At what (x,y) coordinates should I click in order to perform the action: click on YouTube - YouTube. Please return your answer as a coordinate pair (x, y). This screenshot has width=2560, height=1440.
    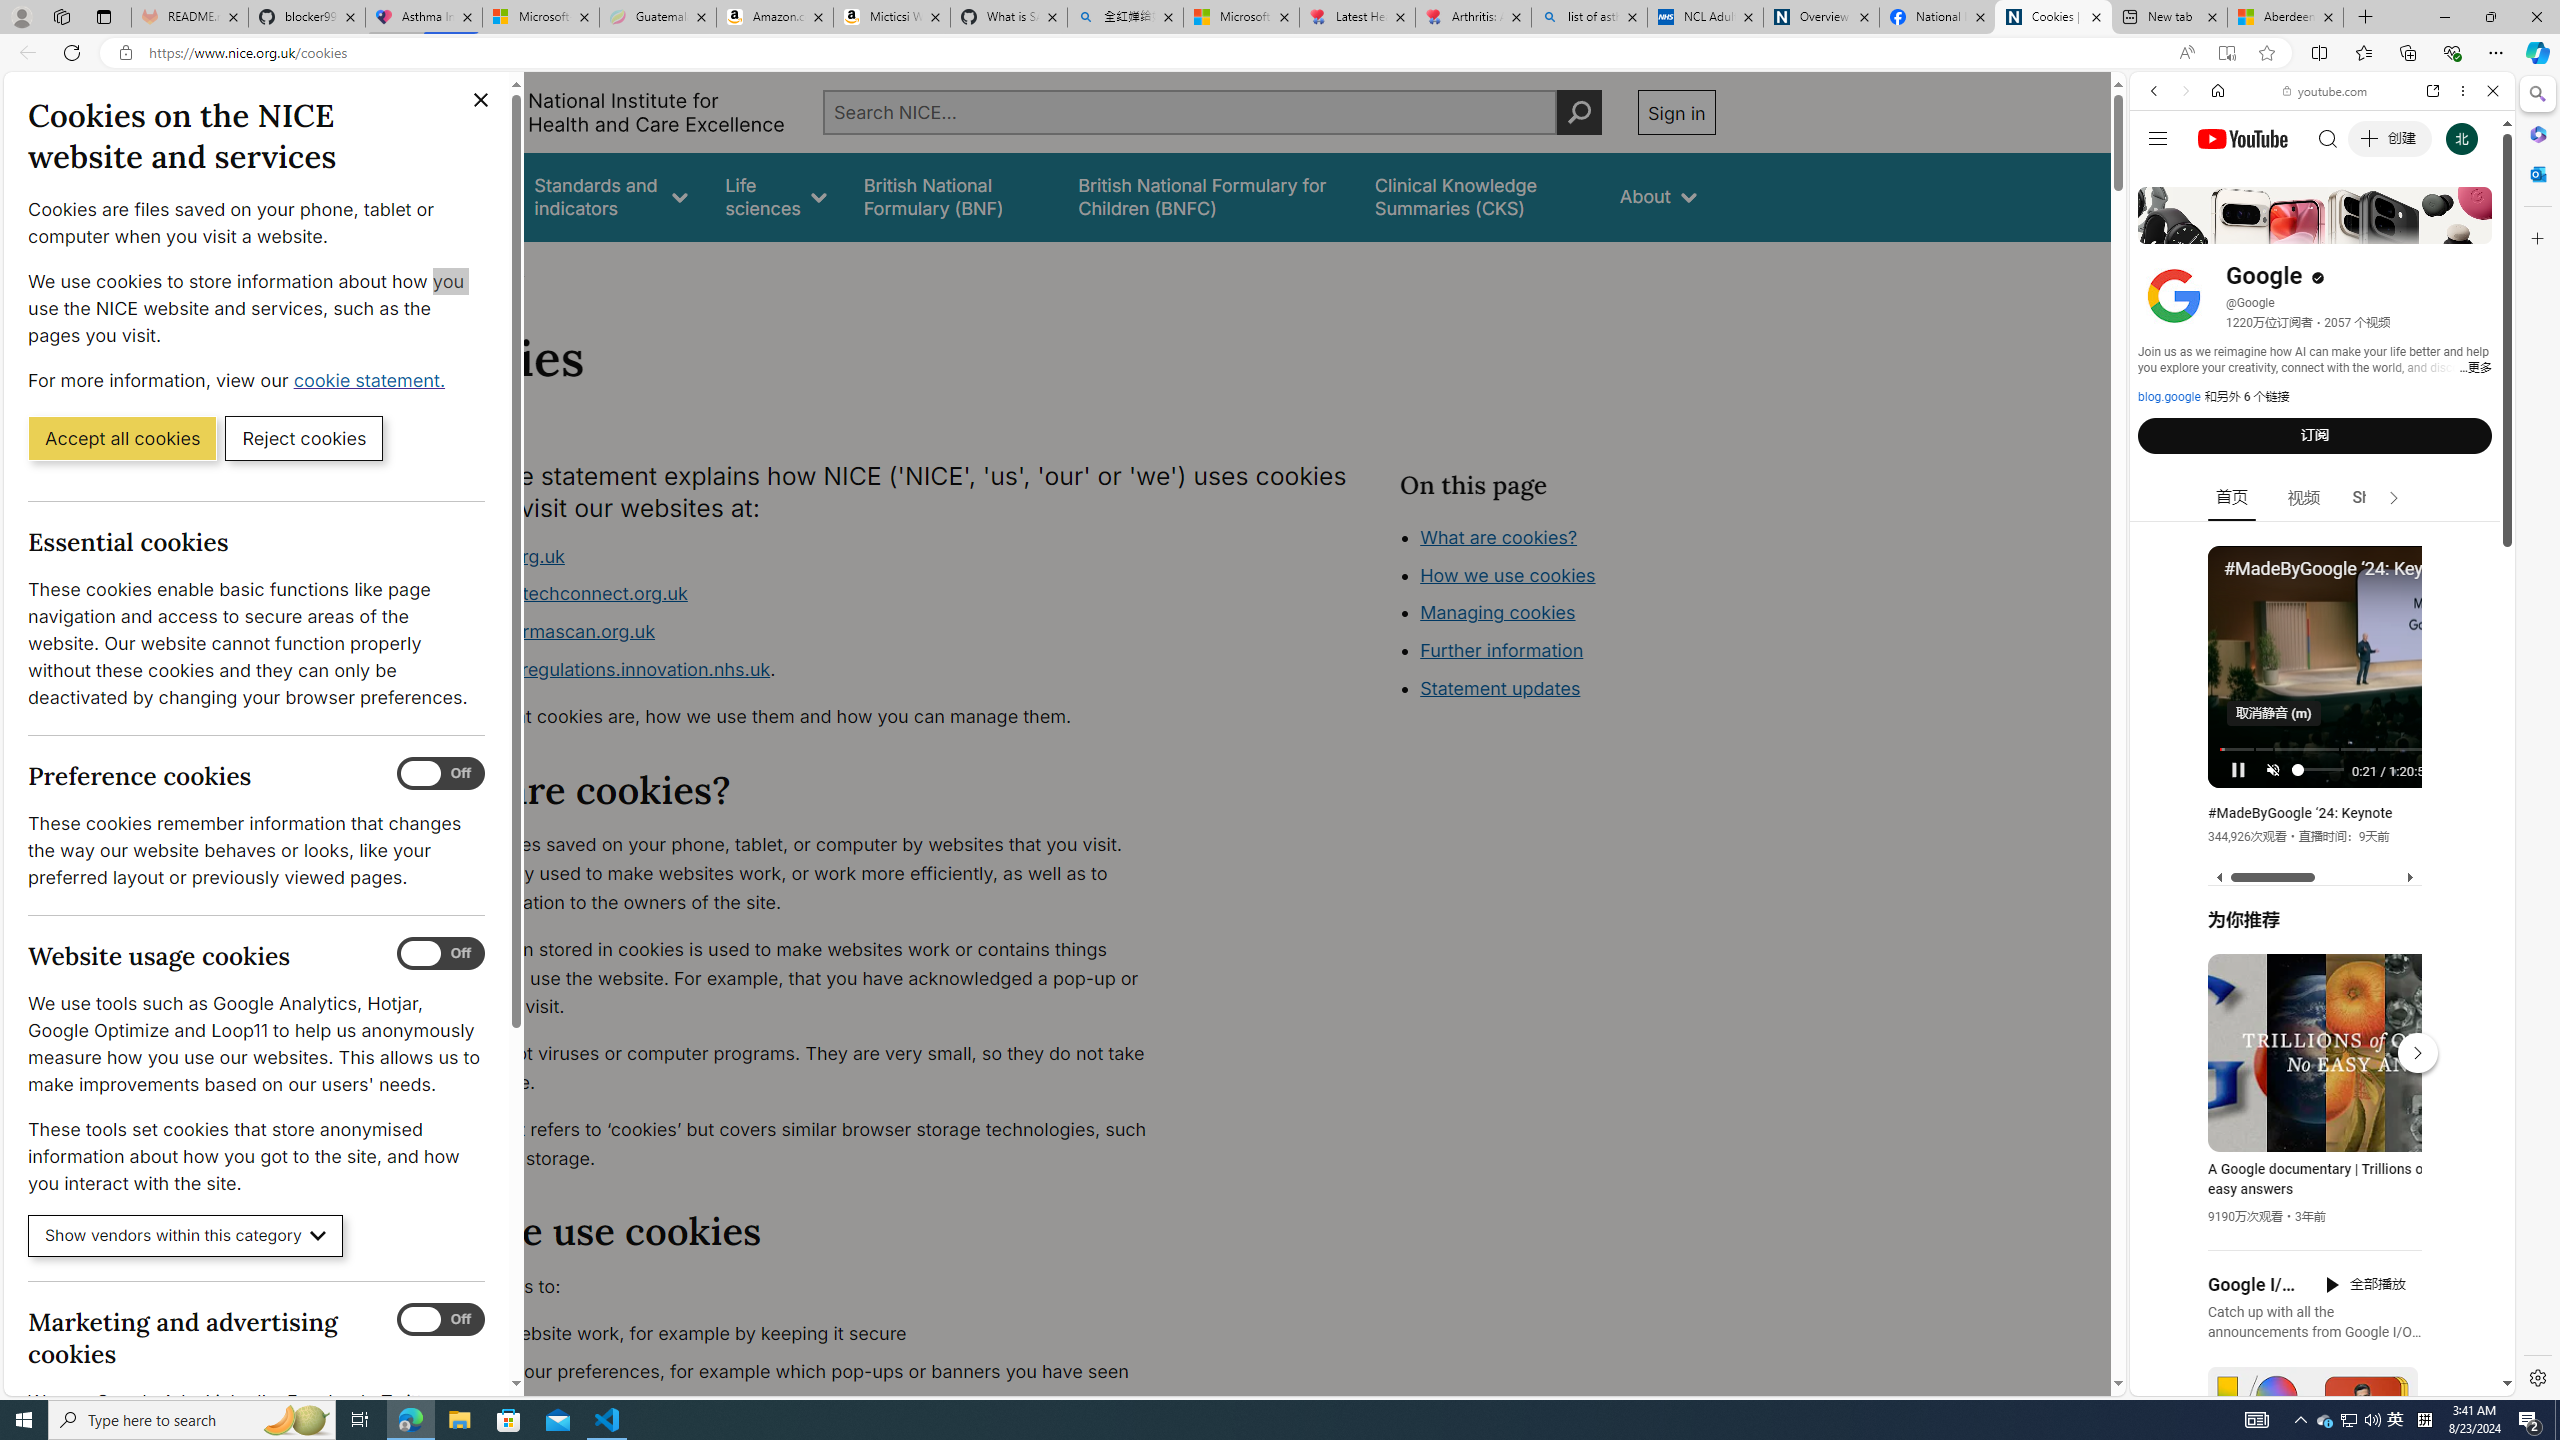
    Looking at the image, I should click on (2314, 986).